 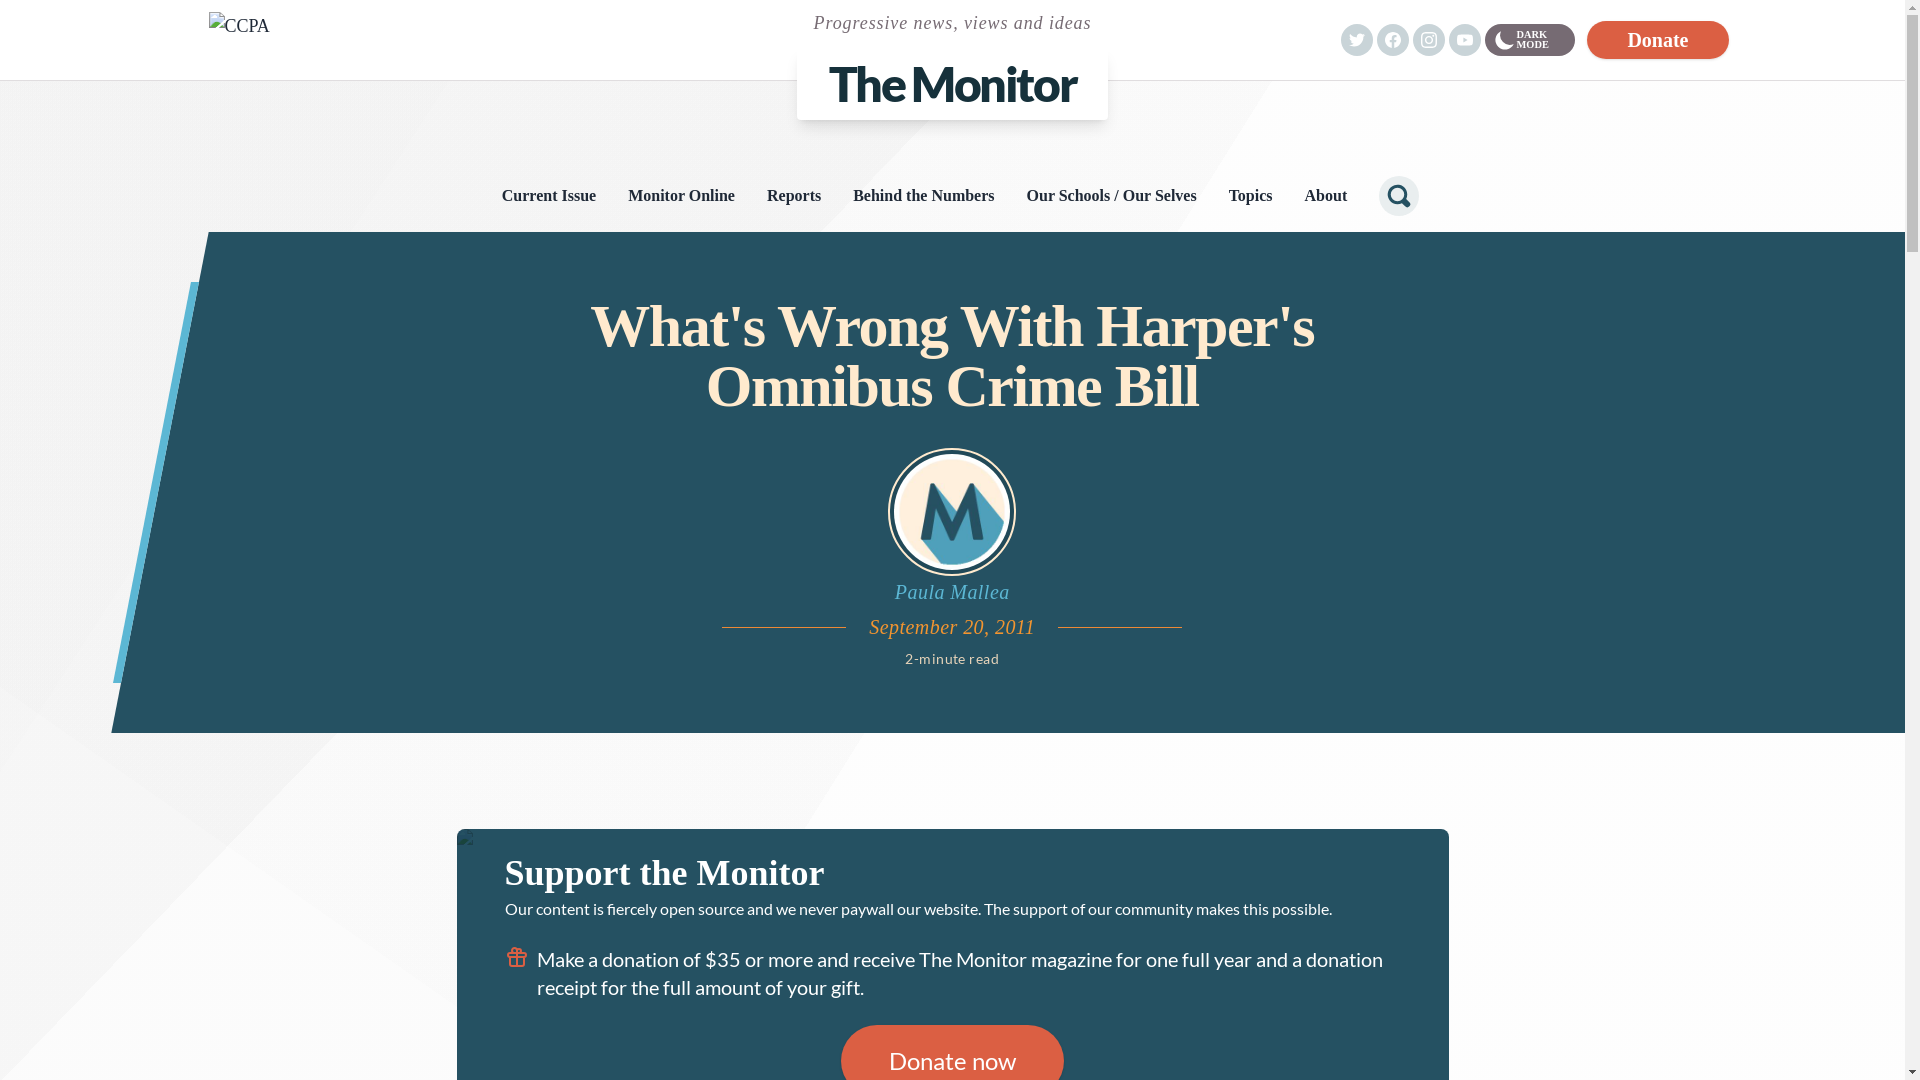 I want to click on Donate, so click(x=1658, y=39).